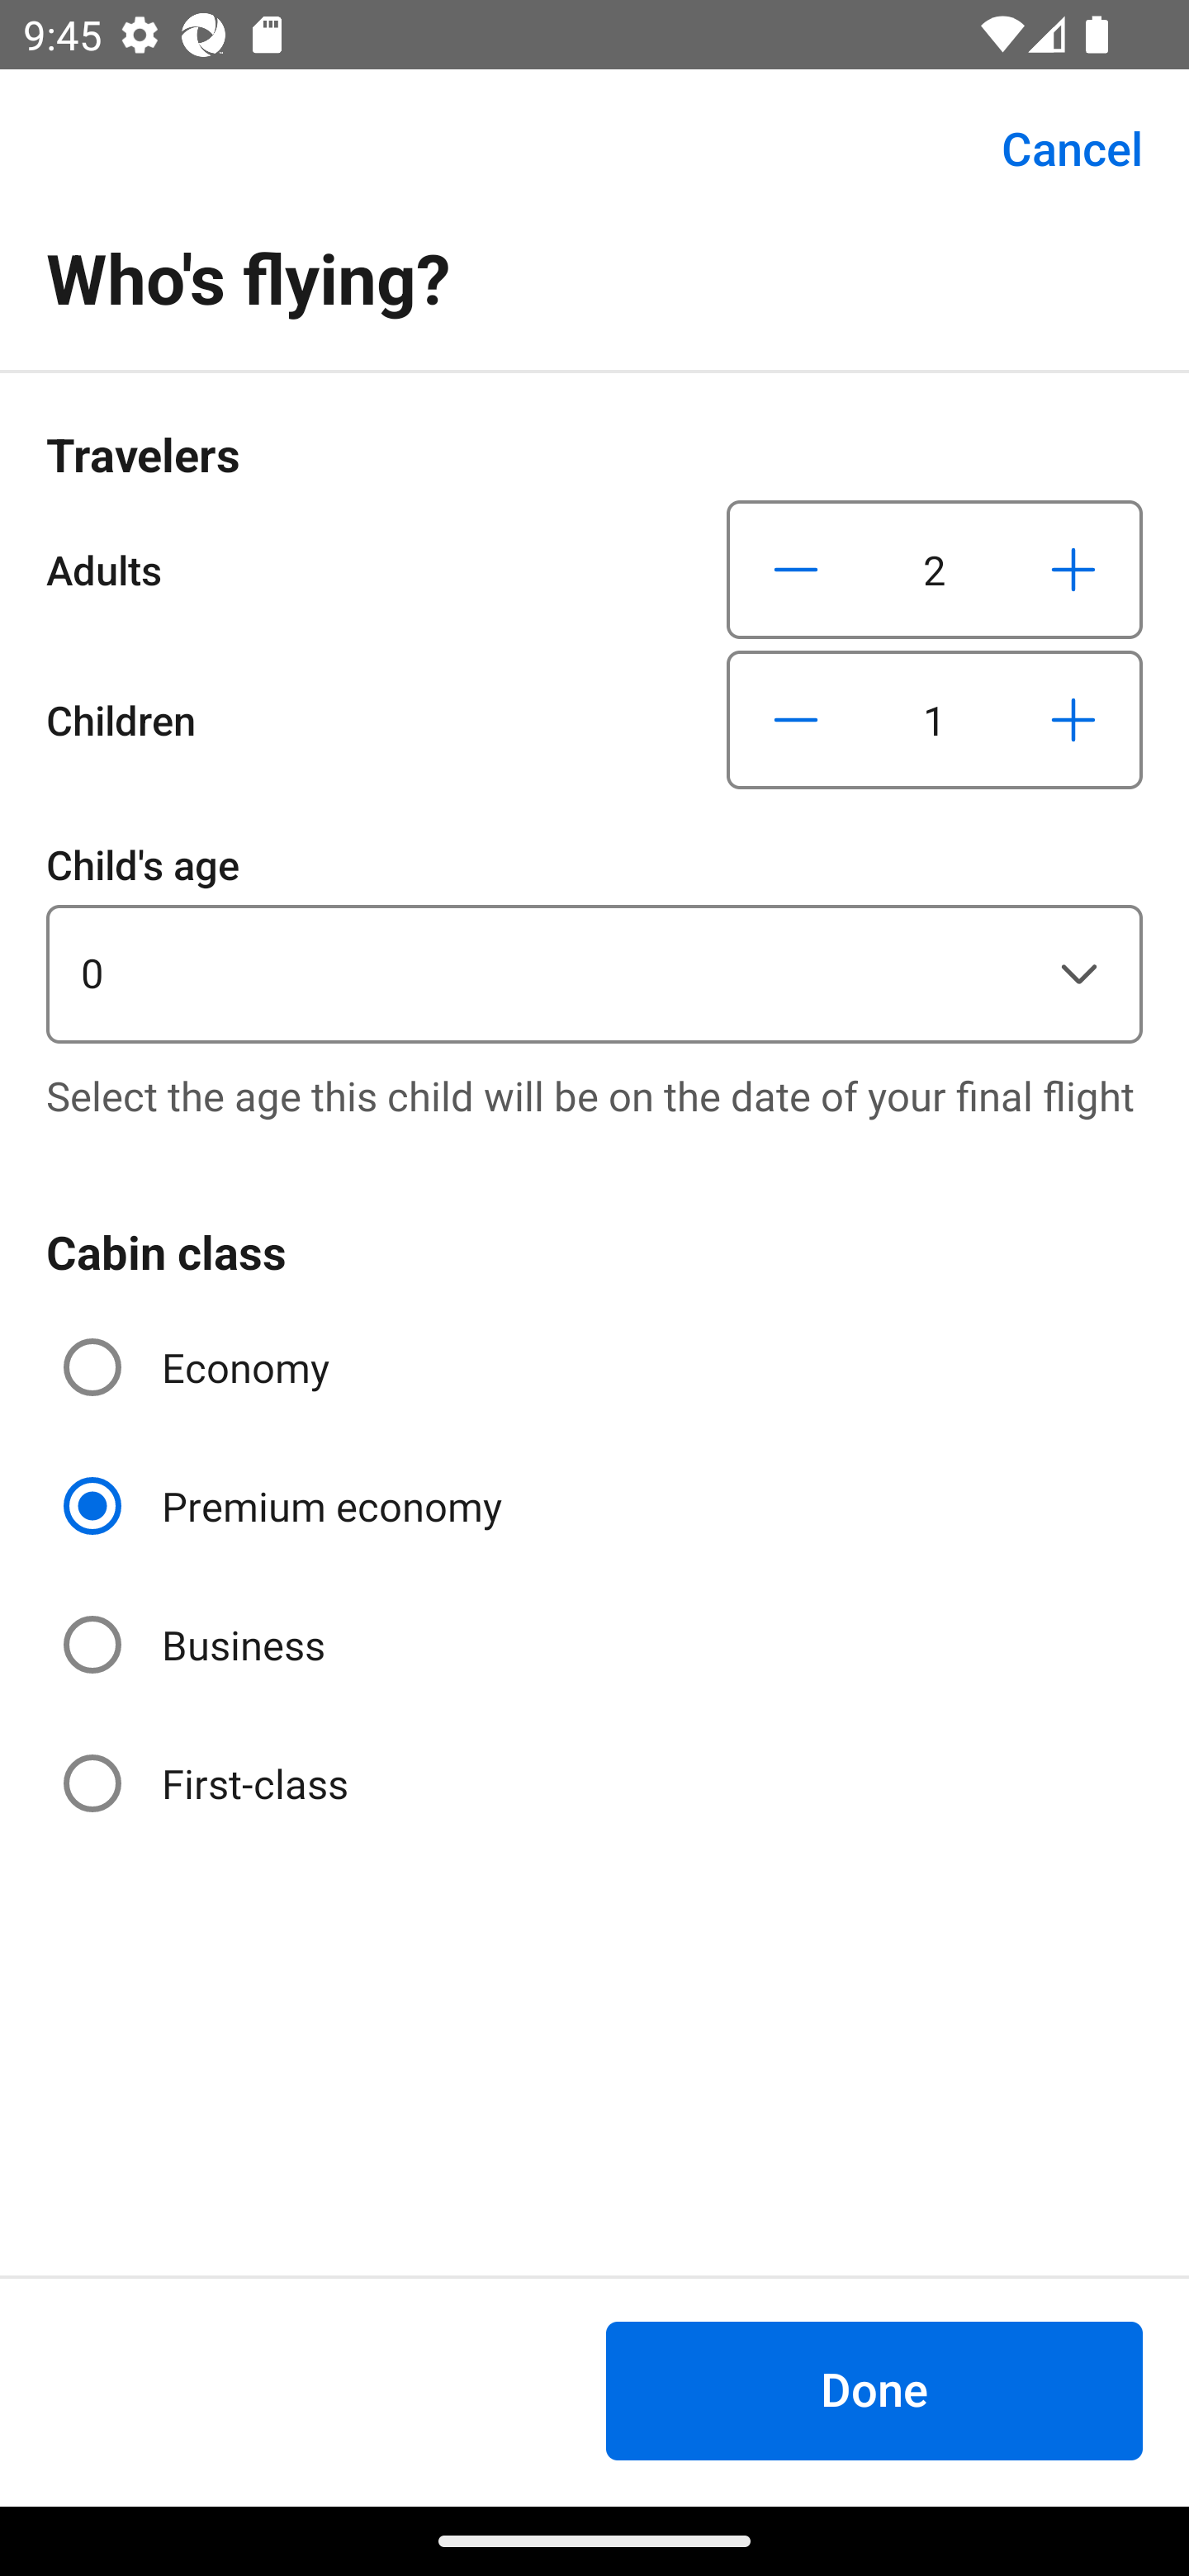 This screenshot has width=1189, height=2576. What do you see at coordinates (200, 1367) in the screenshot?
I see `Economy` at bounding box center [200, 1367].